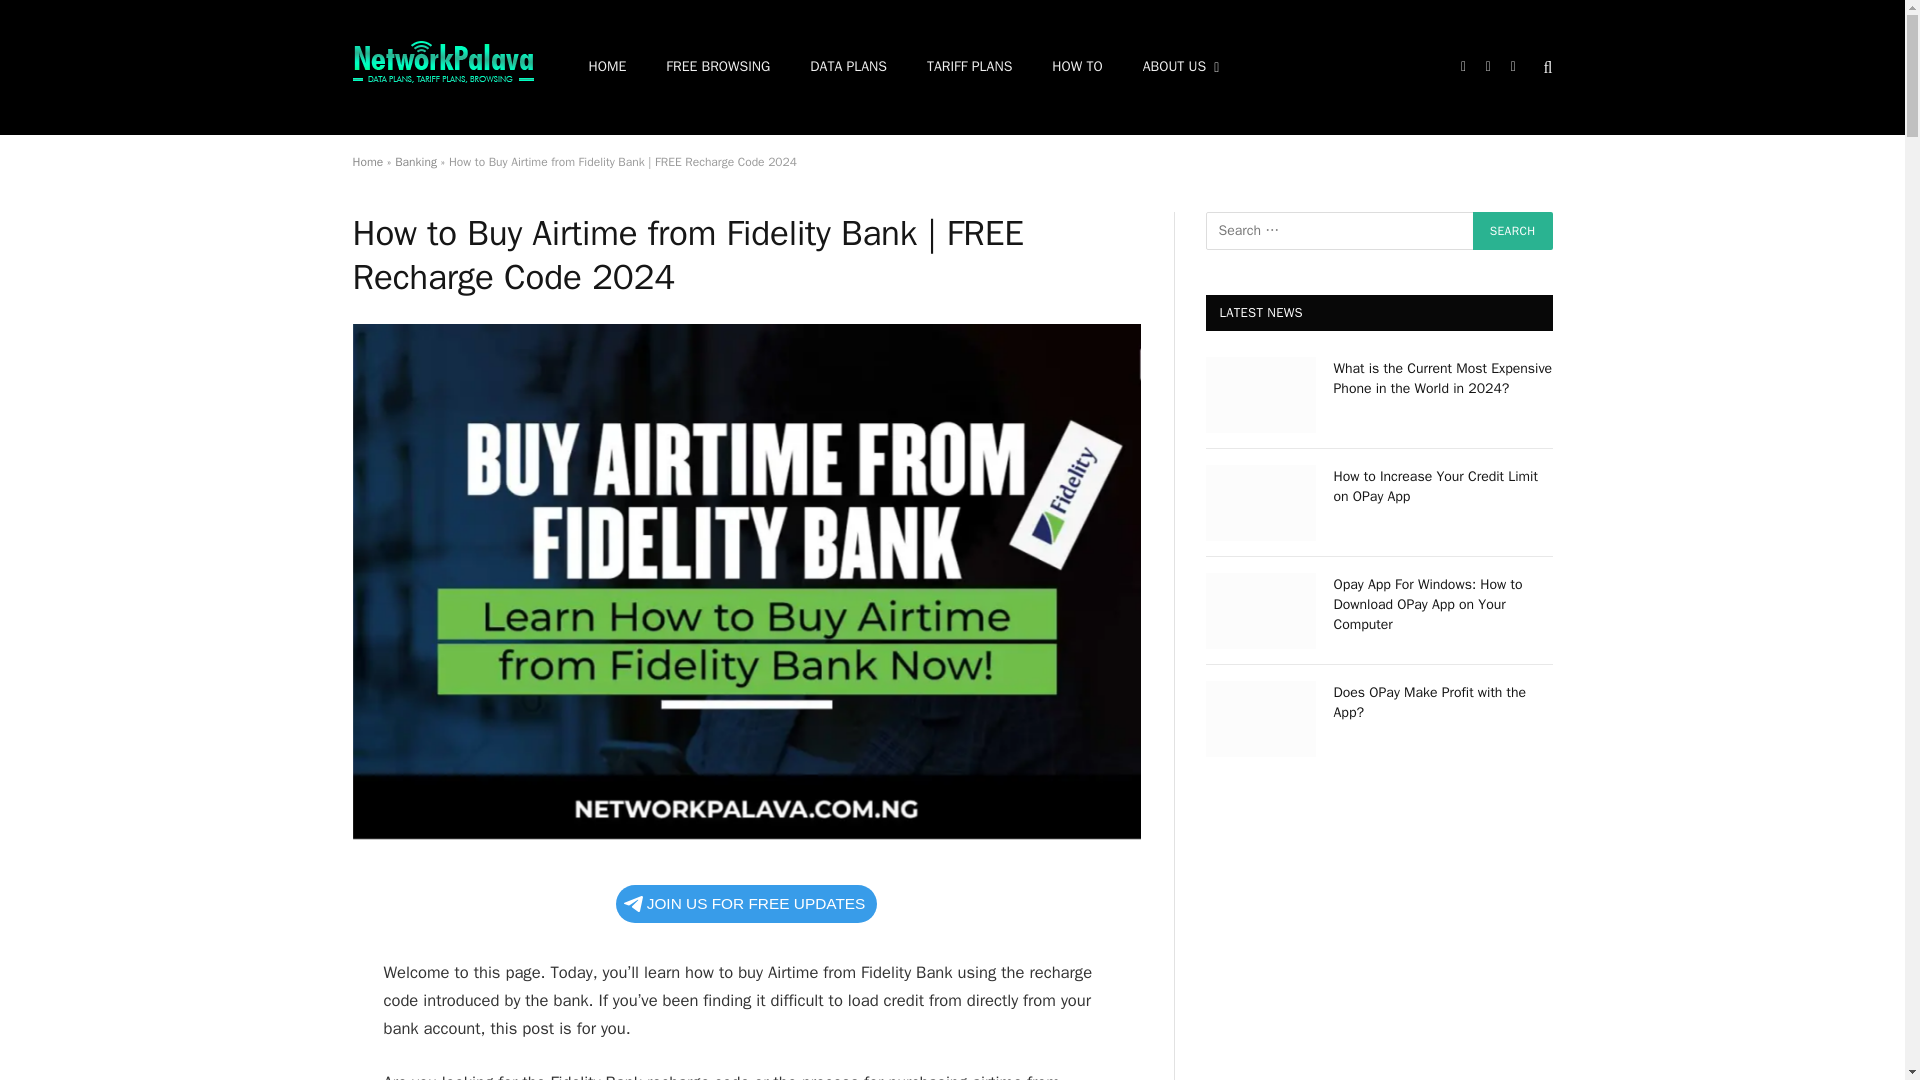 Image resolution: width=1920 pixels, height=1080 pixels. I want to click on Home, so click(366, 162).